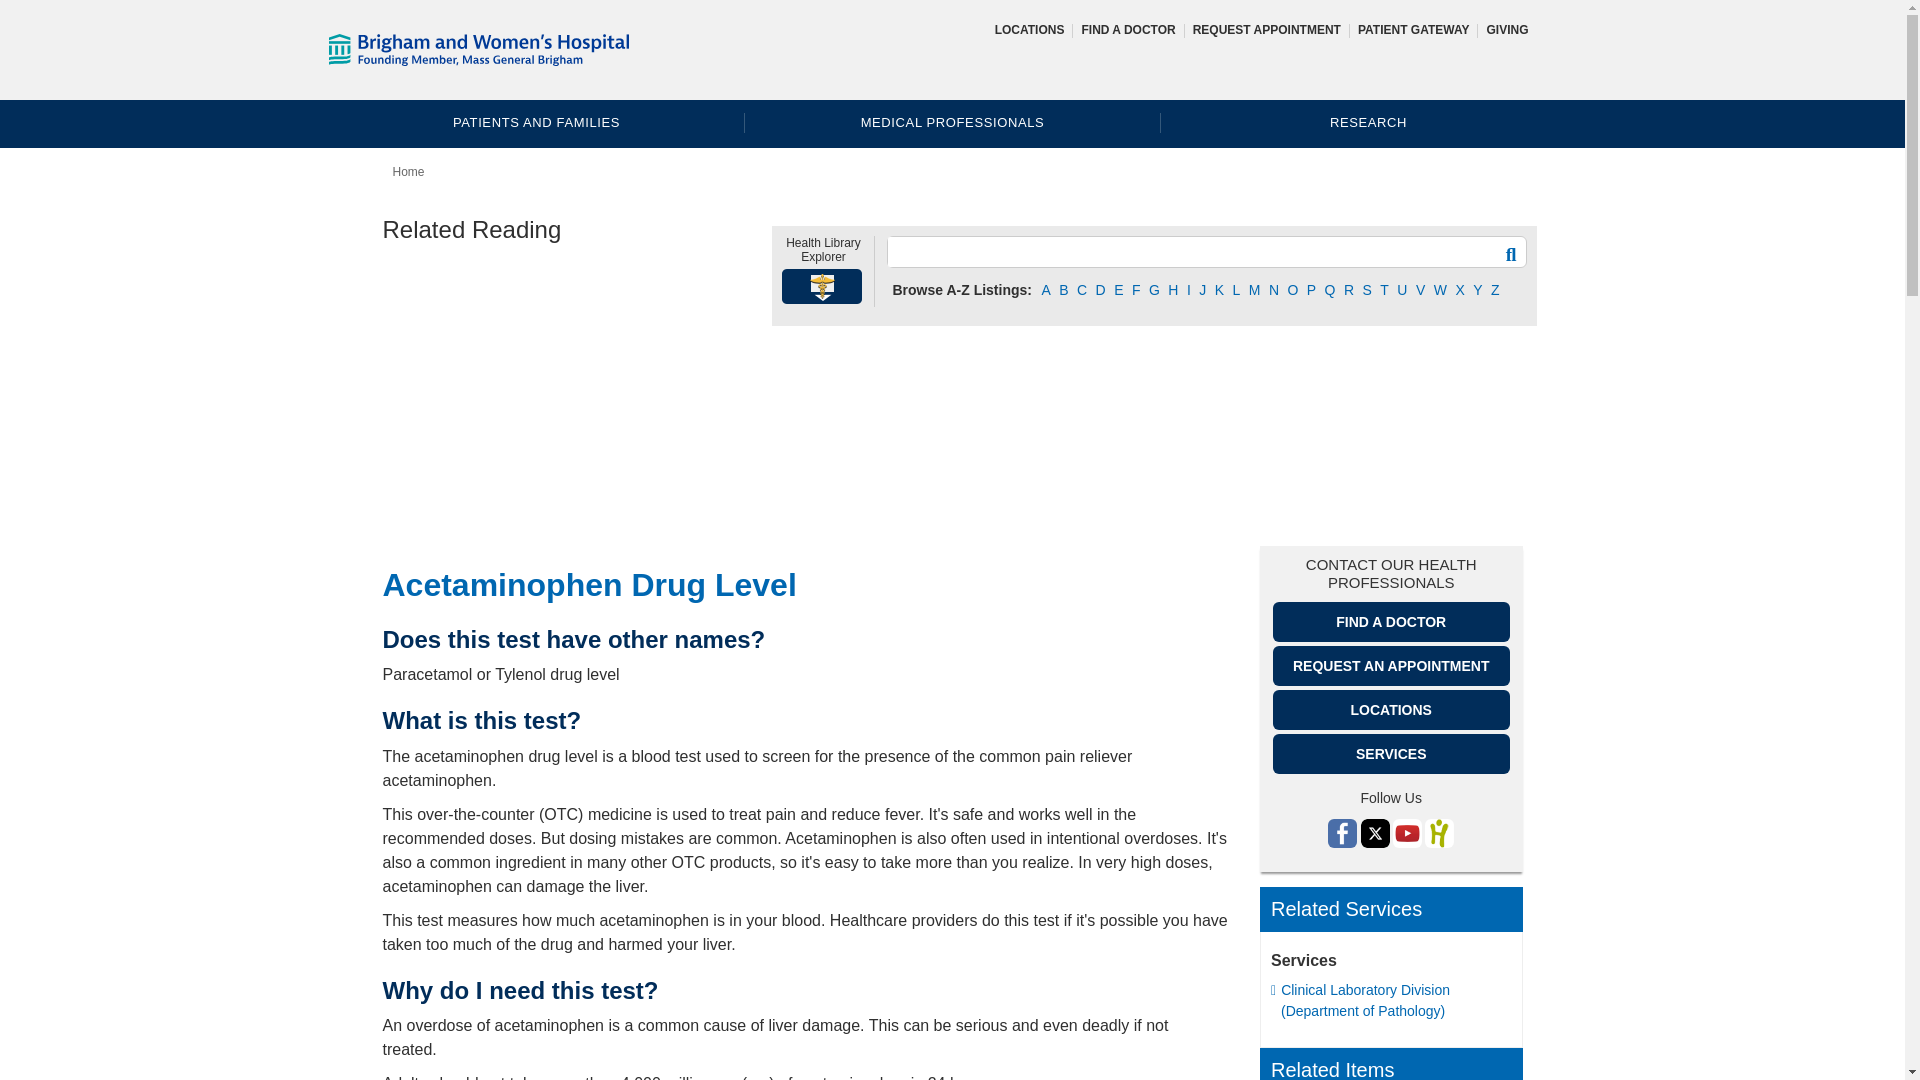 The height and width of the screenshot is (1080, 1920). Describe the element at coordinates (1507, 29) in the screenshot. I see `GIVING` at that location.